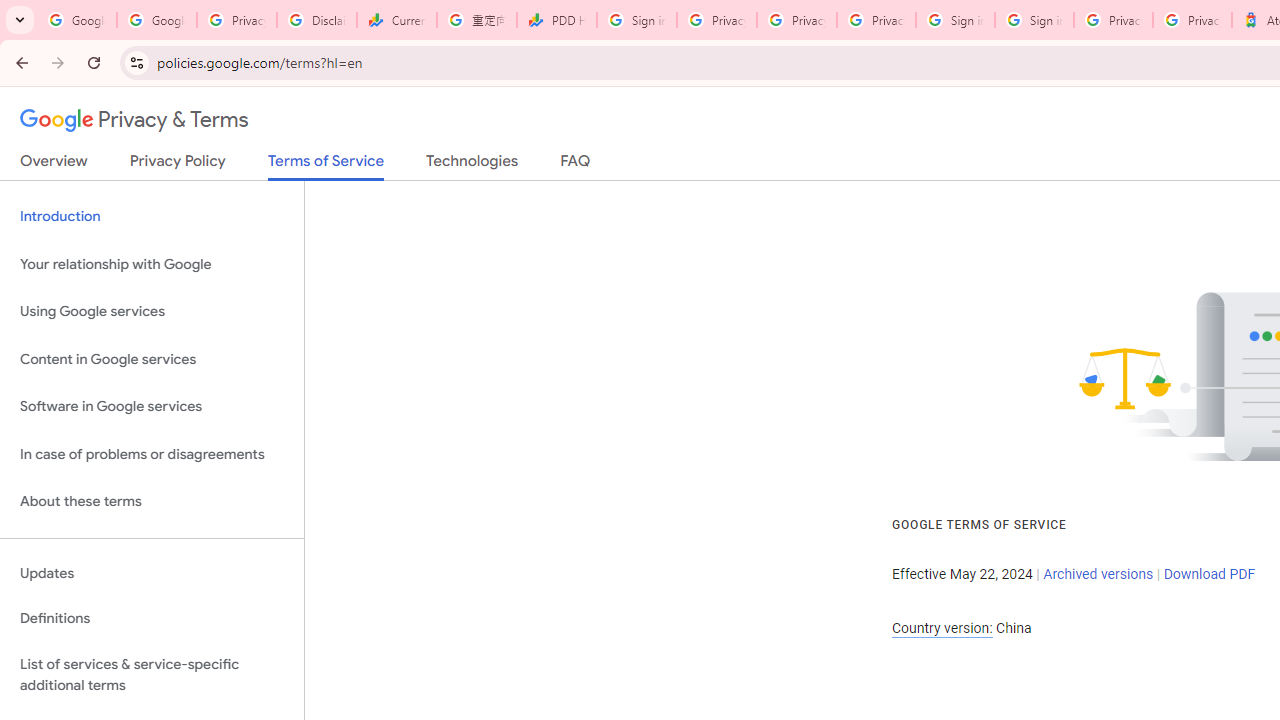 Image resolution: width=1280 pixels, height=720 pixels. I want to click on FAQ, so click(576, 165).